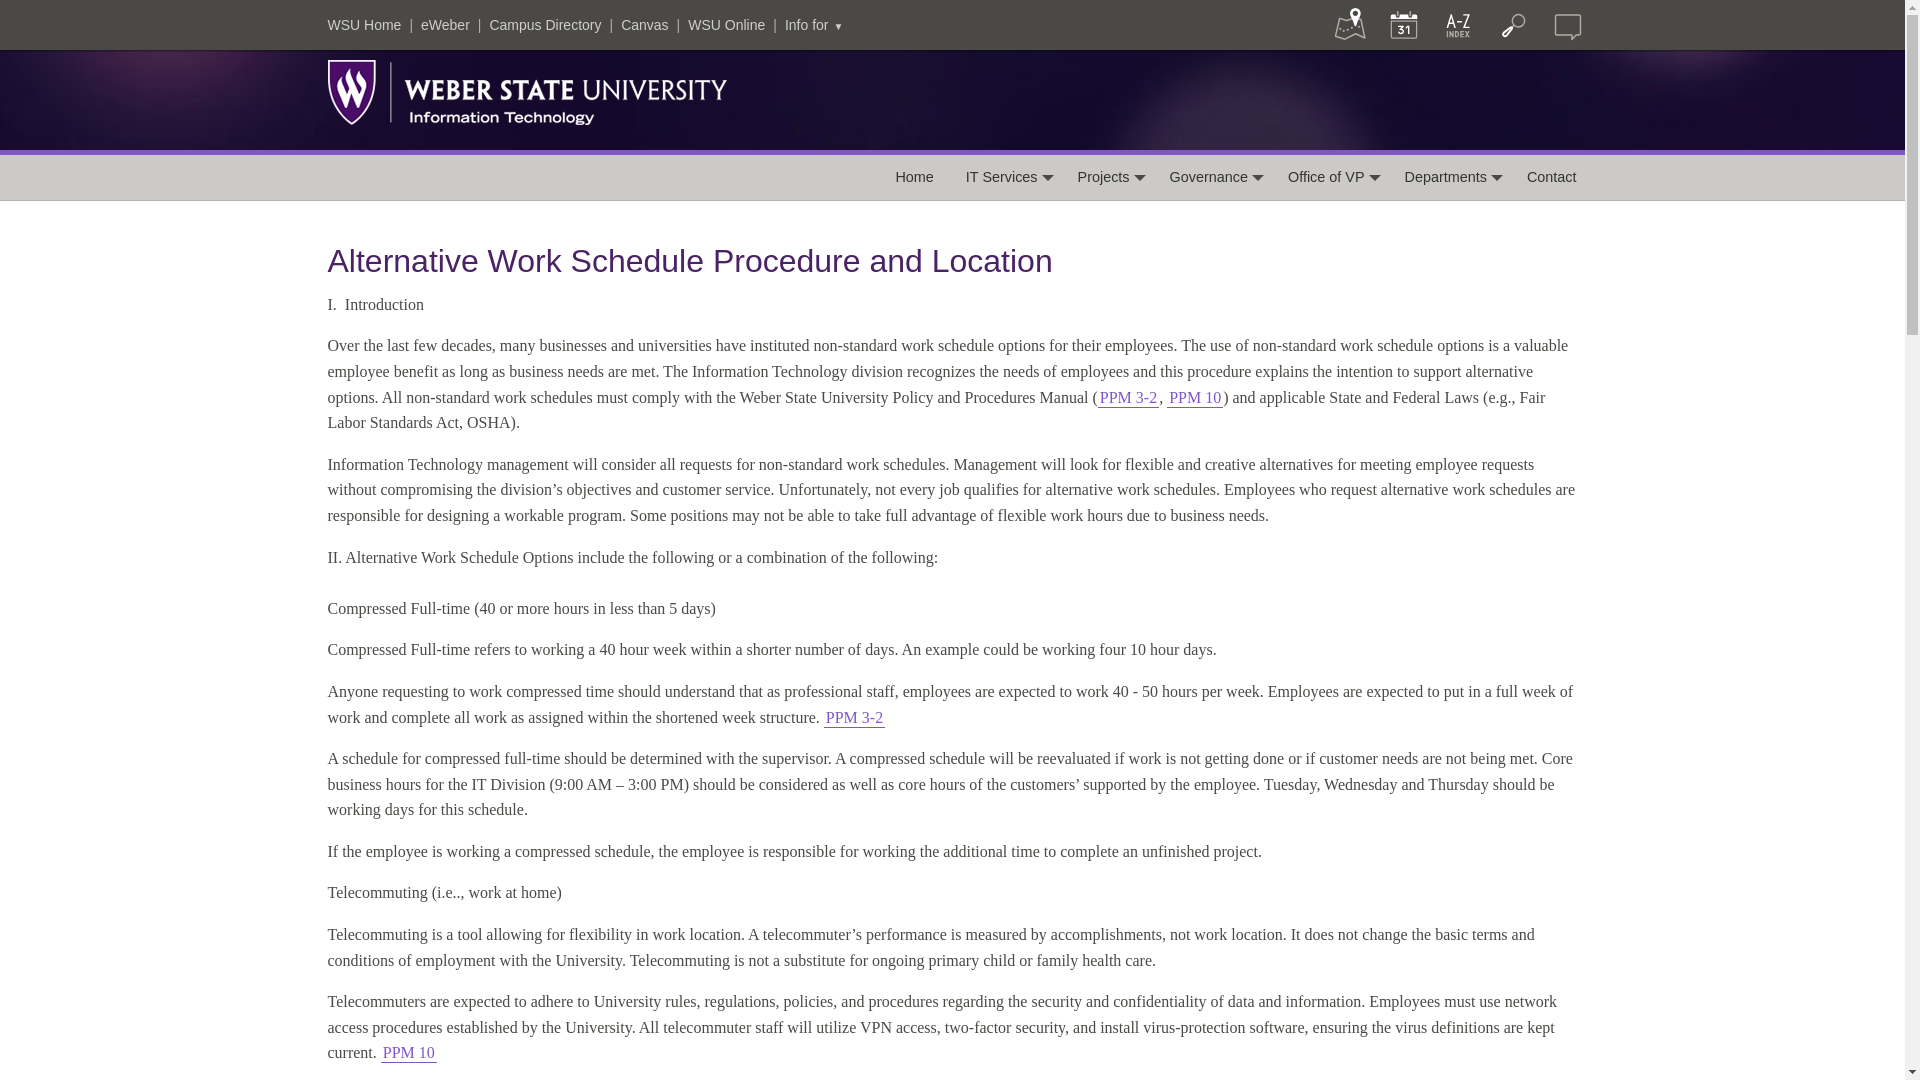 This screenshot has width=1920, height=1080. I want to click on eWeber, so click(445, 25).